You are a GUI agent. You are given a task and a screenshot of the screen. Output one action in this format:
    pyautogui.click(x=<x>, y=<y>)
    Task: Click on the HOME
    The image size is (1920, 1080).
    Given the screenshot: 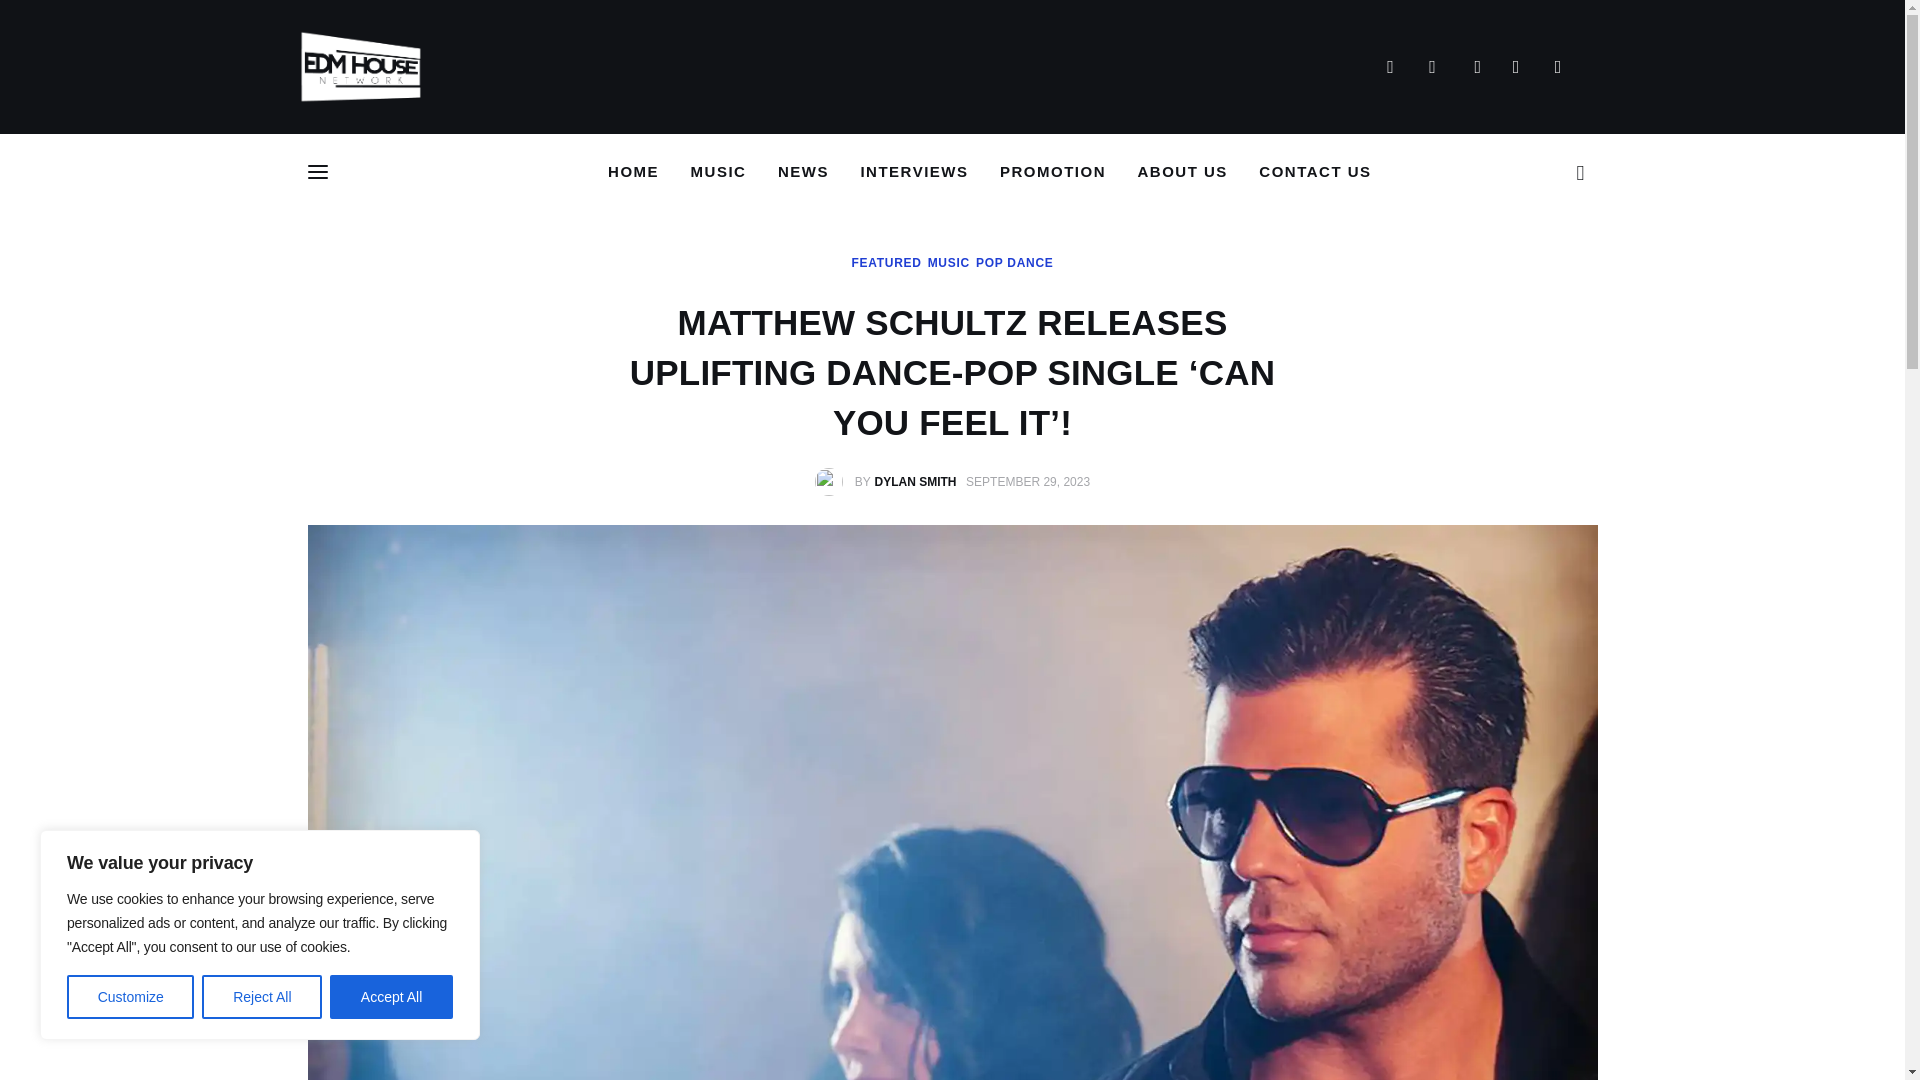 What is the action you would take?
    pyautogui.click(x=633, y=171)
    